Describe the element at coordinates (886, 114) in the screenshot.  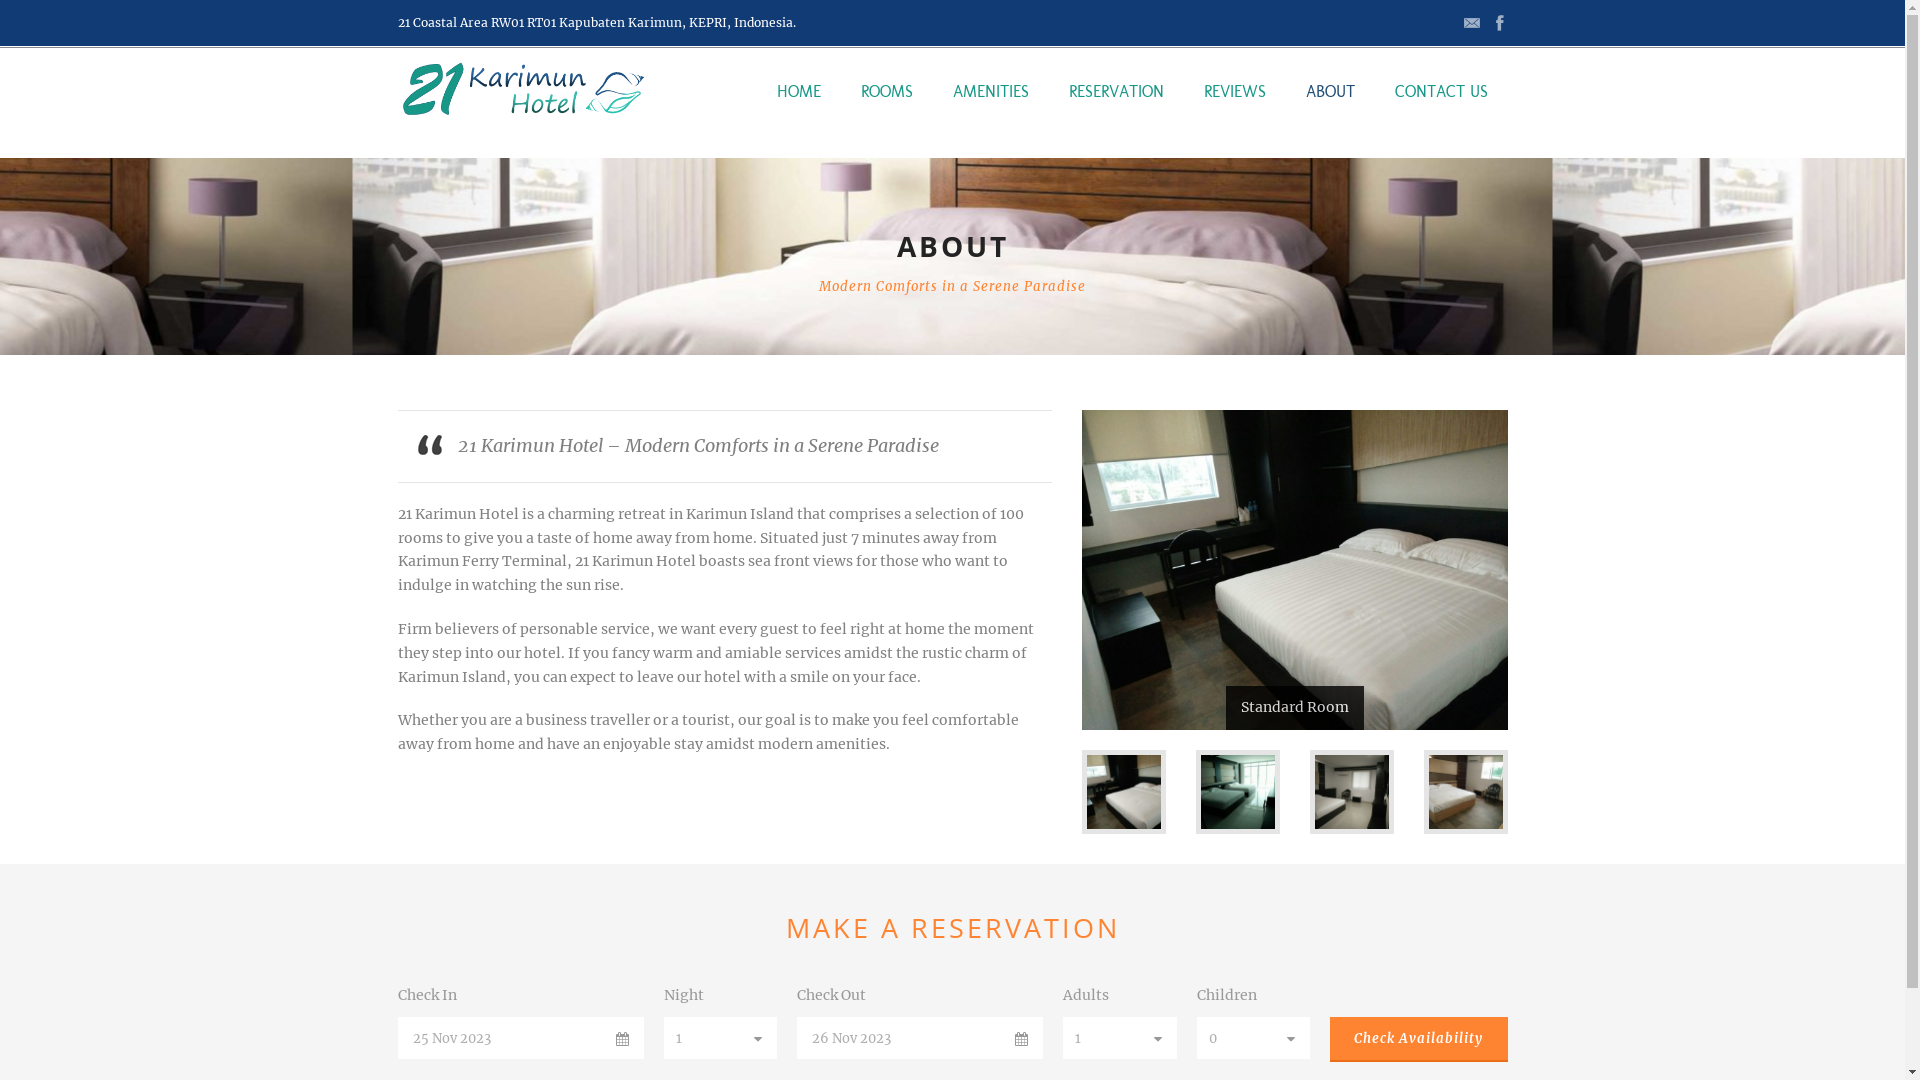
I see `ROOMS` at that location.